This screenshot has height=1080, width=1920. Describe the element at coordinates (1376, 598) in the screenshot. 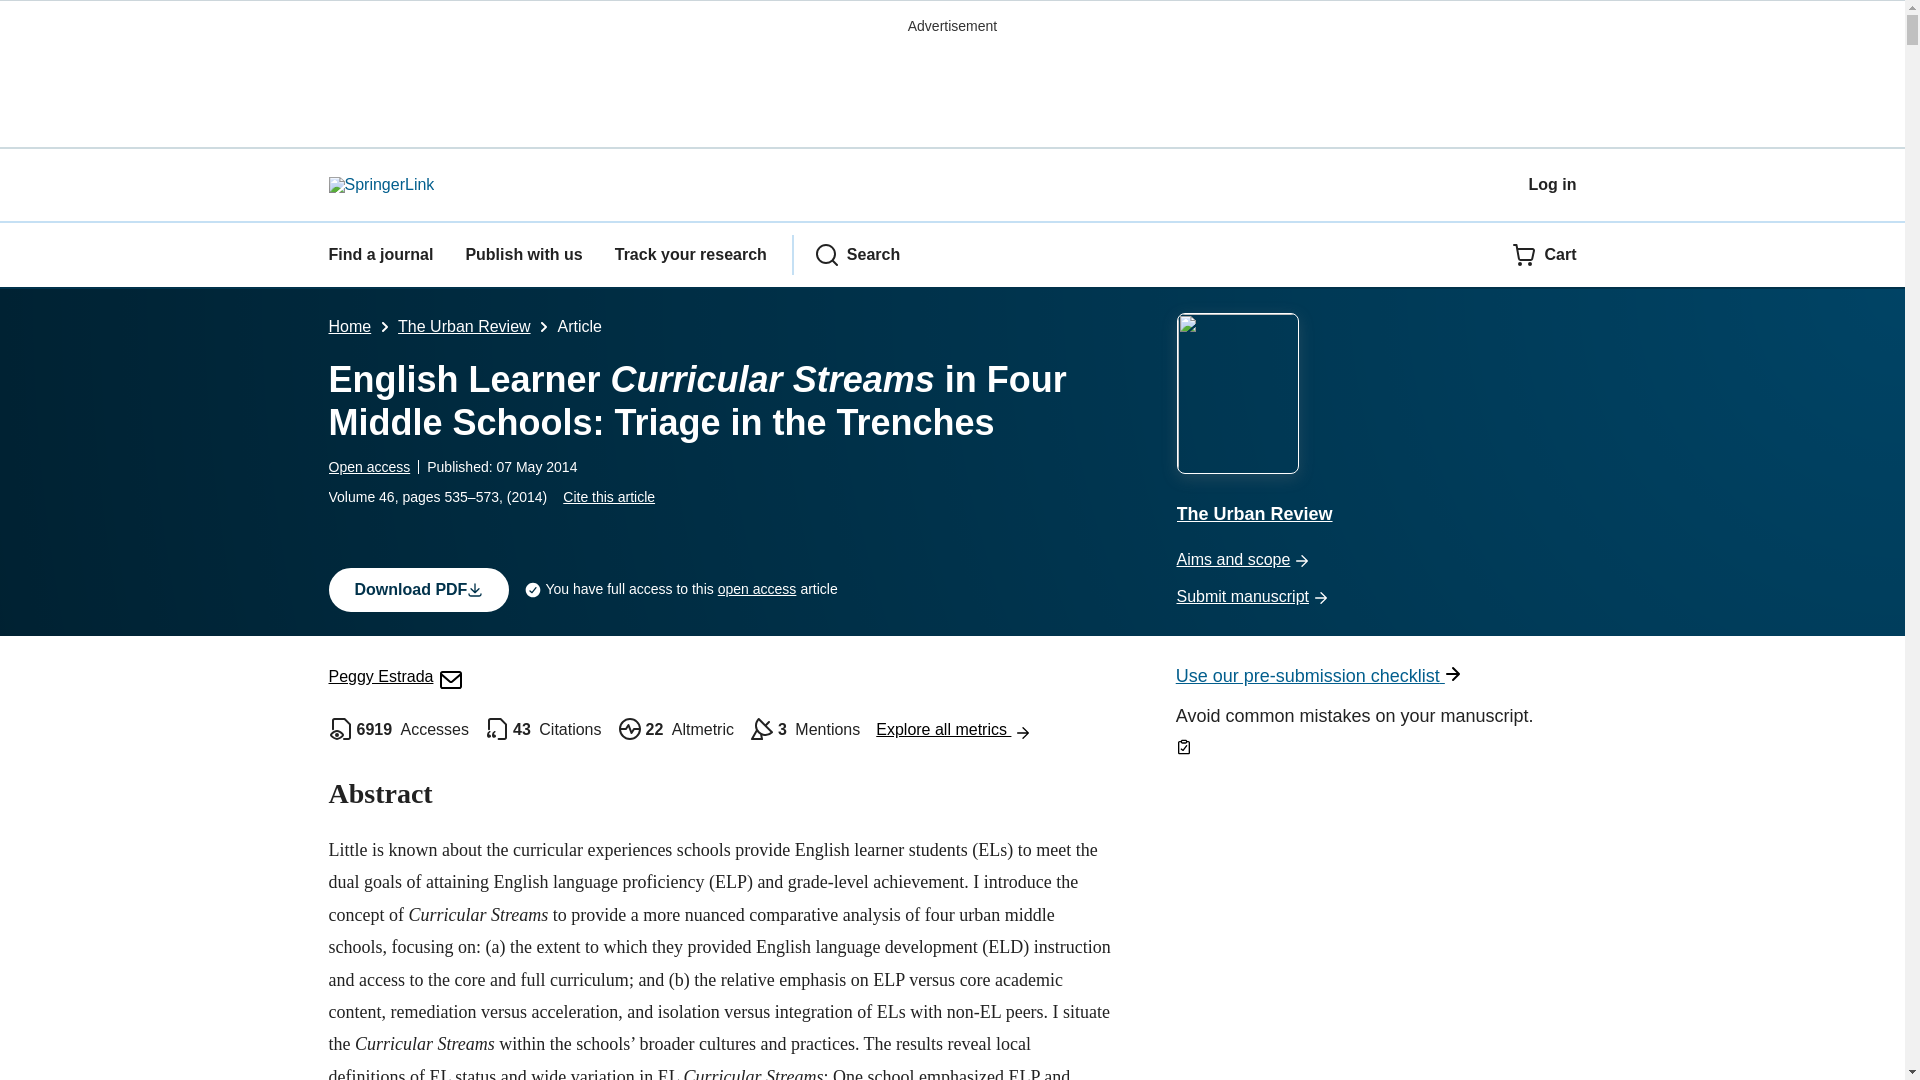

I see `Submit manuscript` at that location.